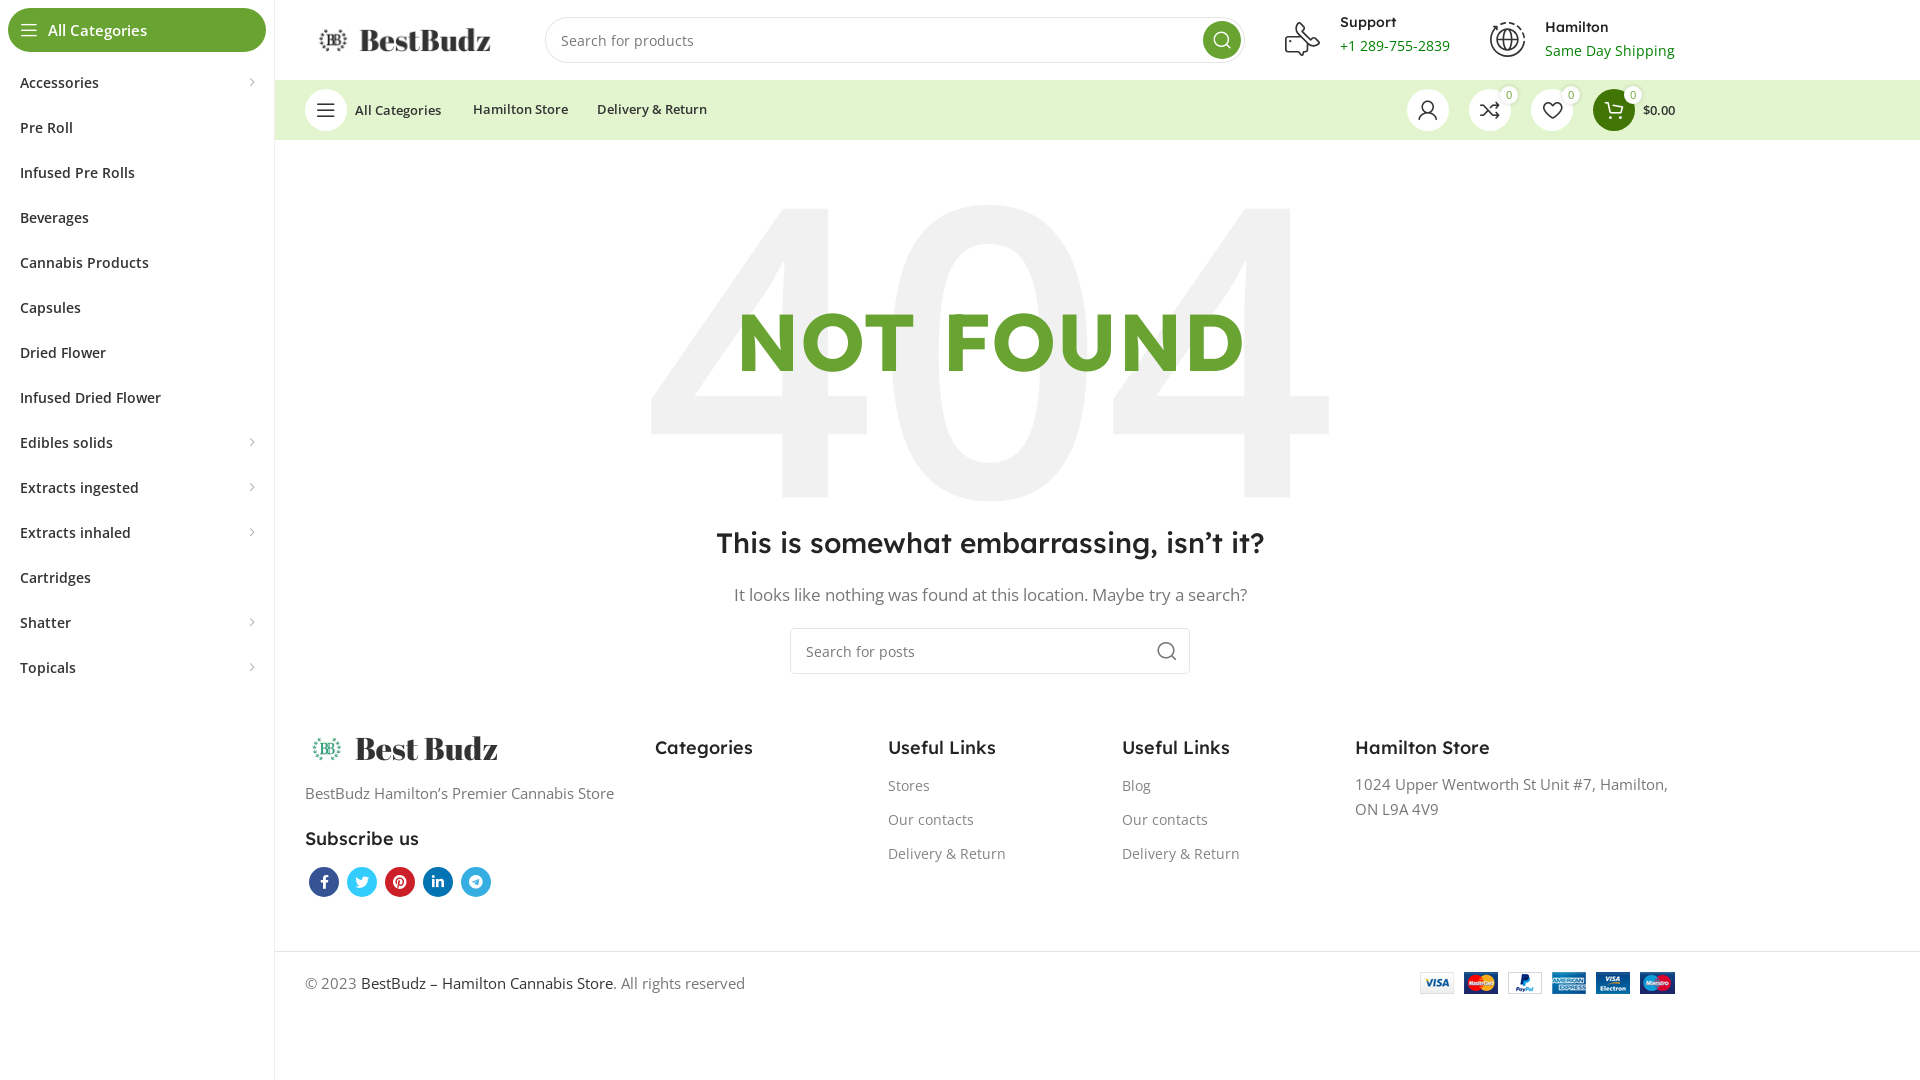  I want to click on My account, so click(1428, 110).